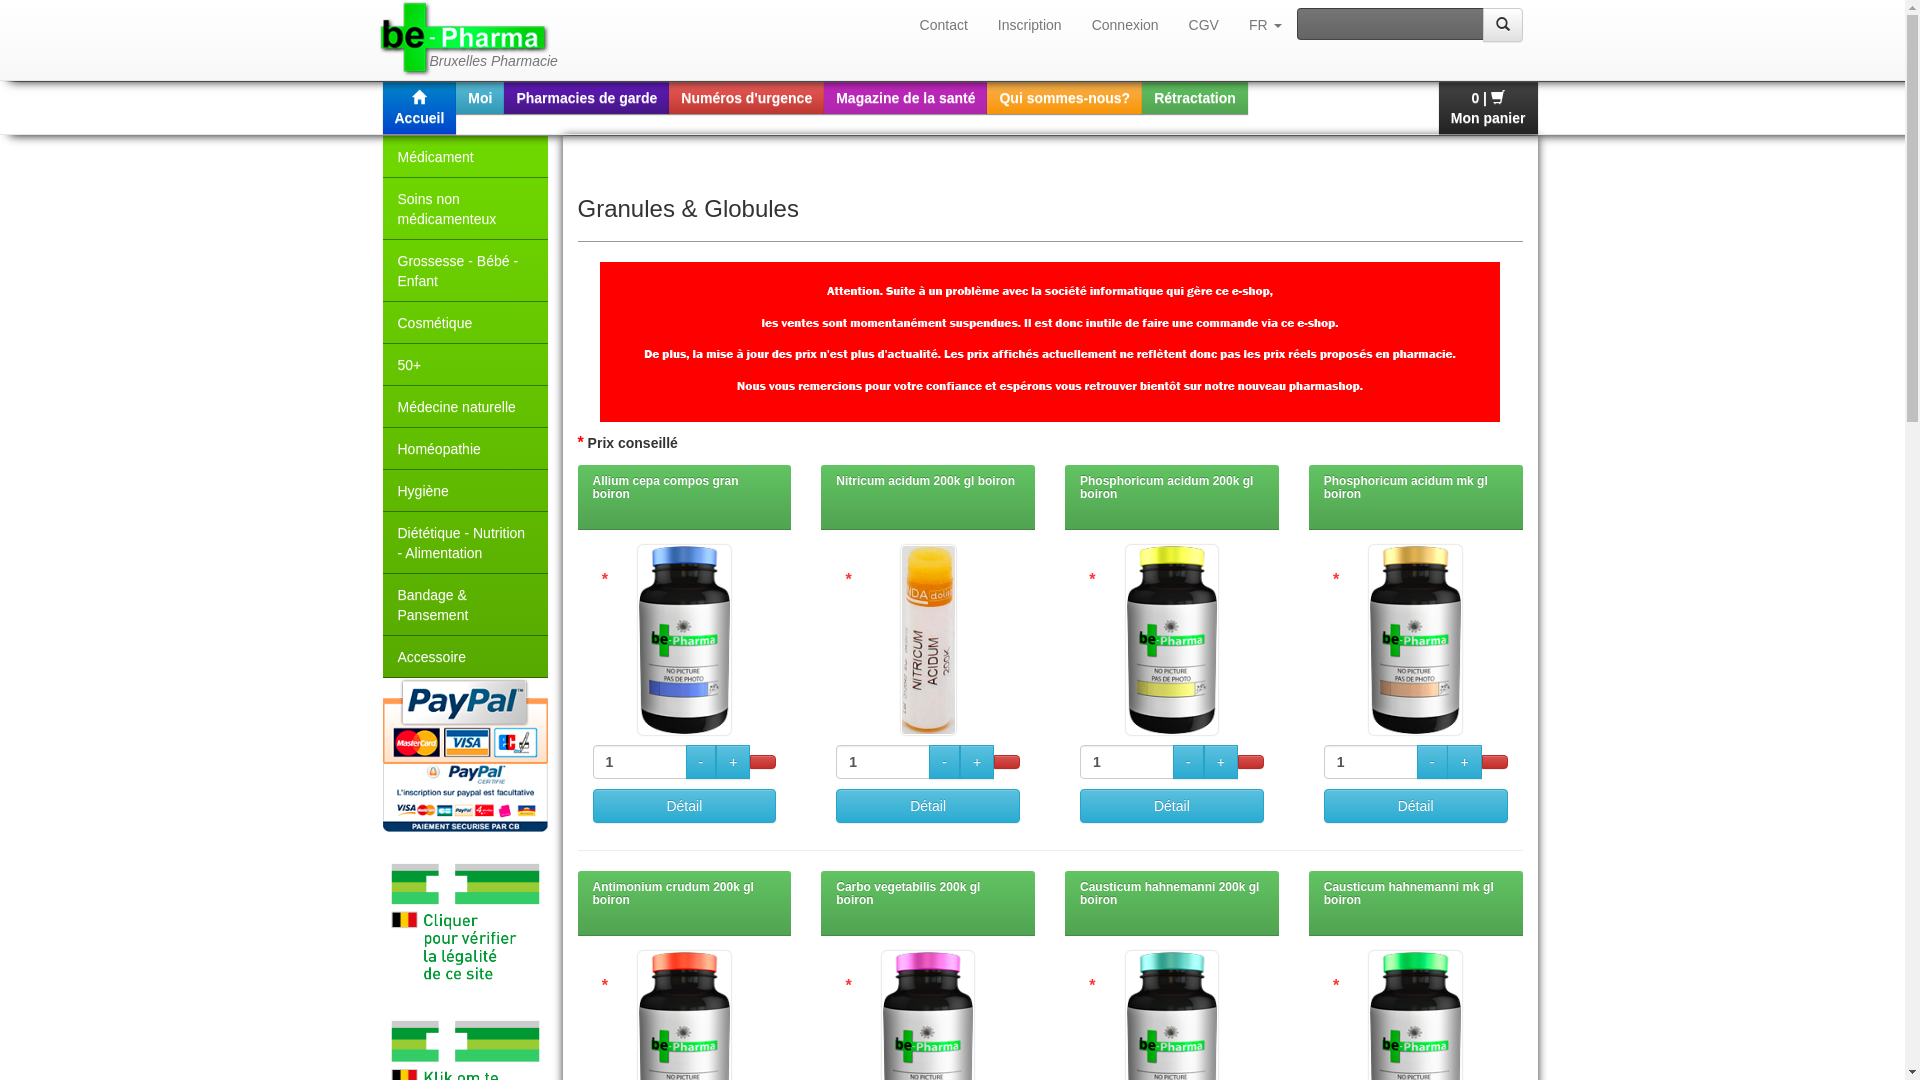 This screenshot has width=1920, height=1080. Describe the element at coordinates (977, 762) in the screenshot. I see `+` at that location.